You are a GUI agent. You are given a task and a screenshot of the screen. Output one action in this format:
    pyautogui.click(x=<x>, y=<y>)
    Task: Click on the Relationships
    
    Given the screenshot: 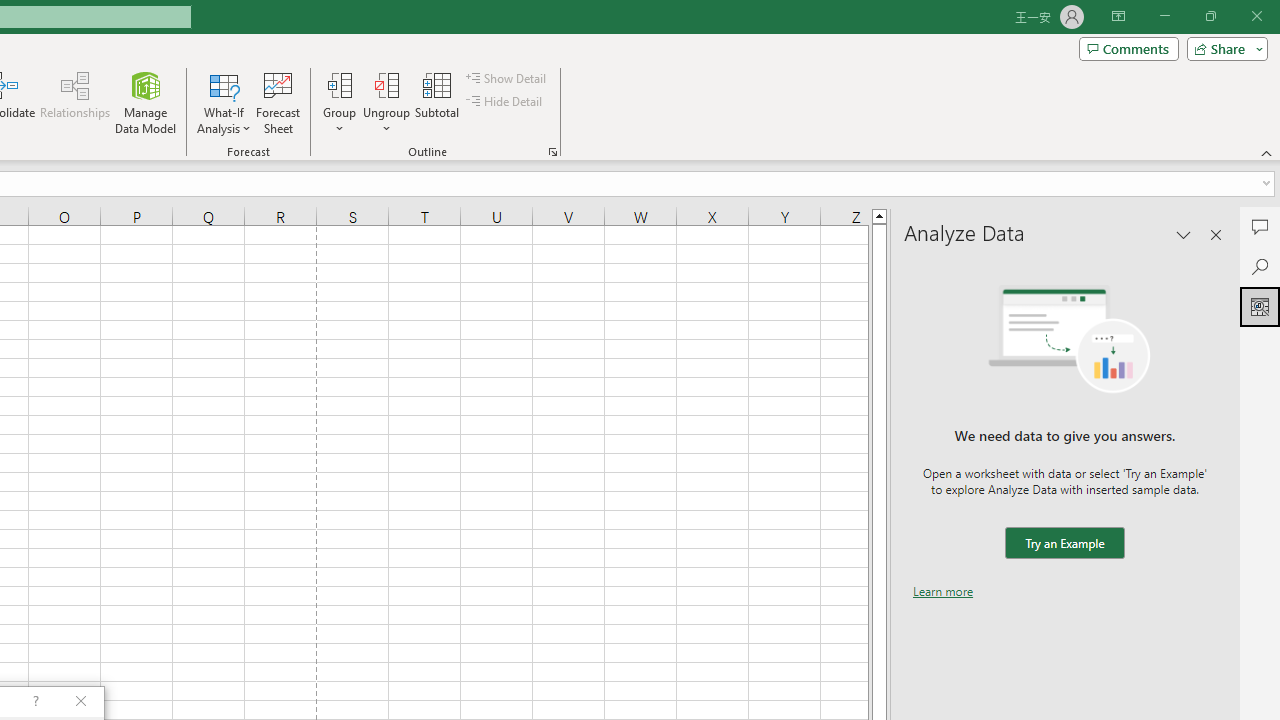 What is the action you would take?
    pyautogui.click(x=75, y=102)
    